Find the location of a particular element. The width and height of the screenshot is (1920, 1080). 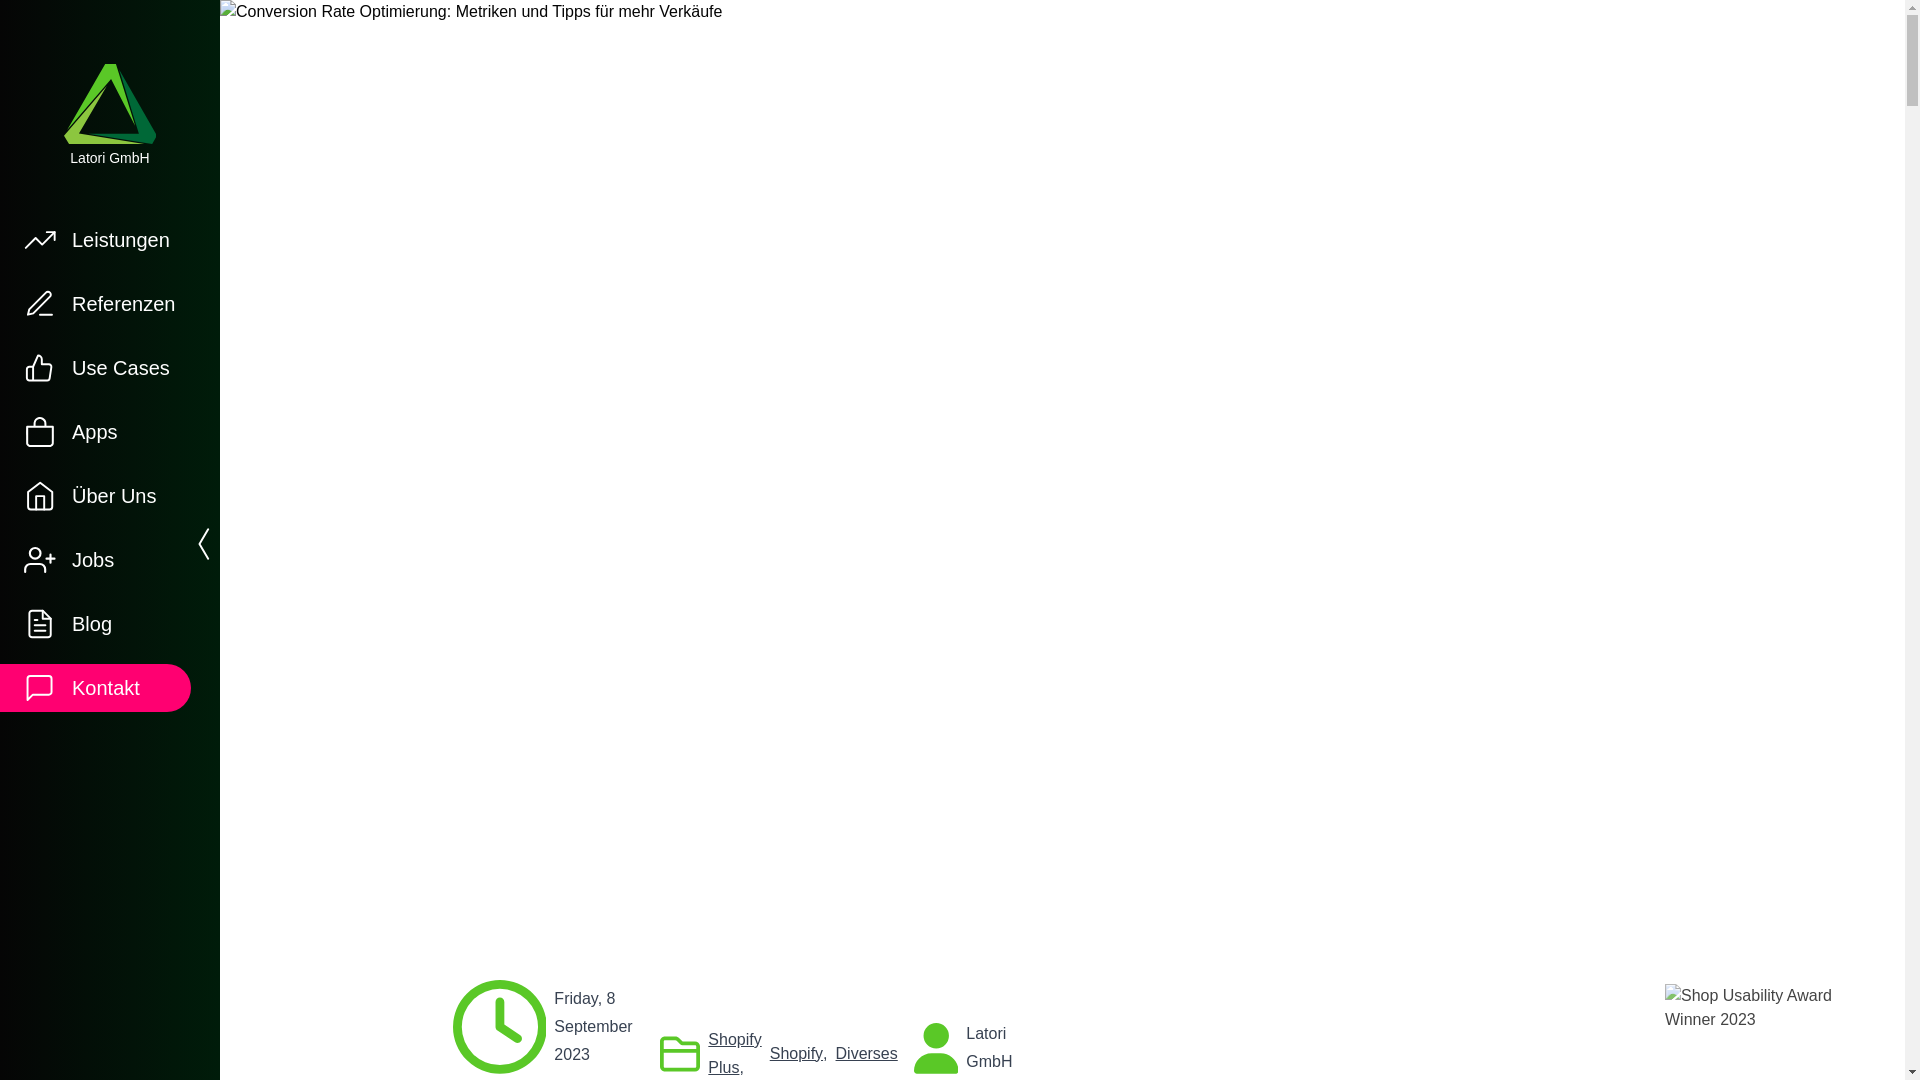

Jobs is located at coordinates (98, 560).